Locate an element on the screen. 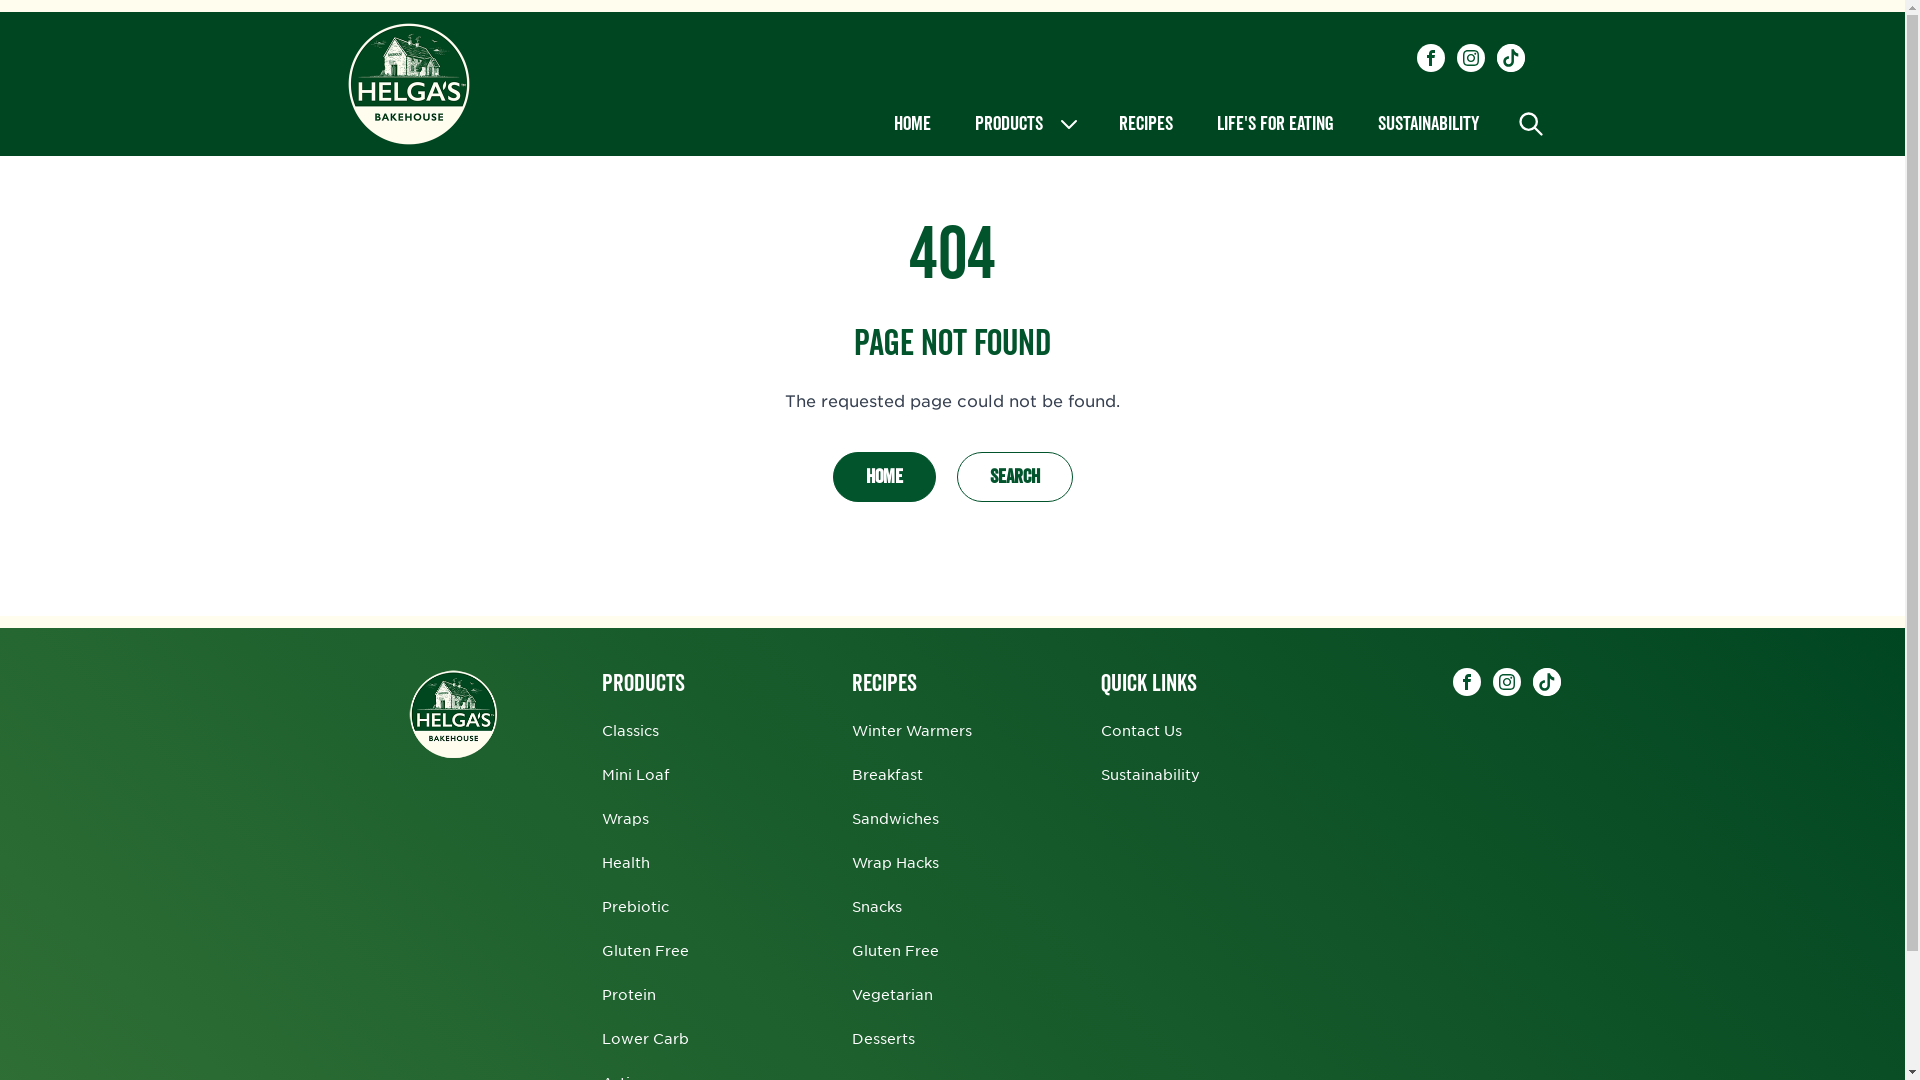 Image resolution: width=1920 pixels, height=1080 pixels. HOME is located at coordinates (912, 124).